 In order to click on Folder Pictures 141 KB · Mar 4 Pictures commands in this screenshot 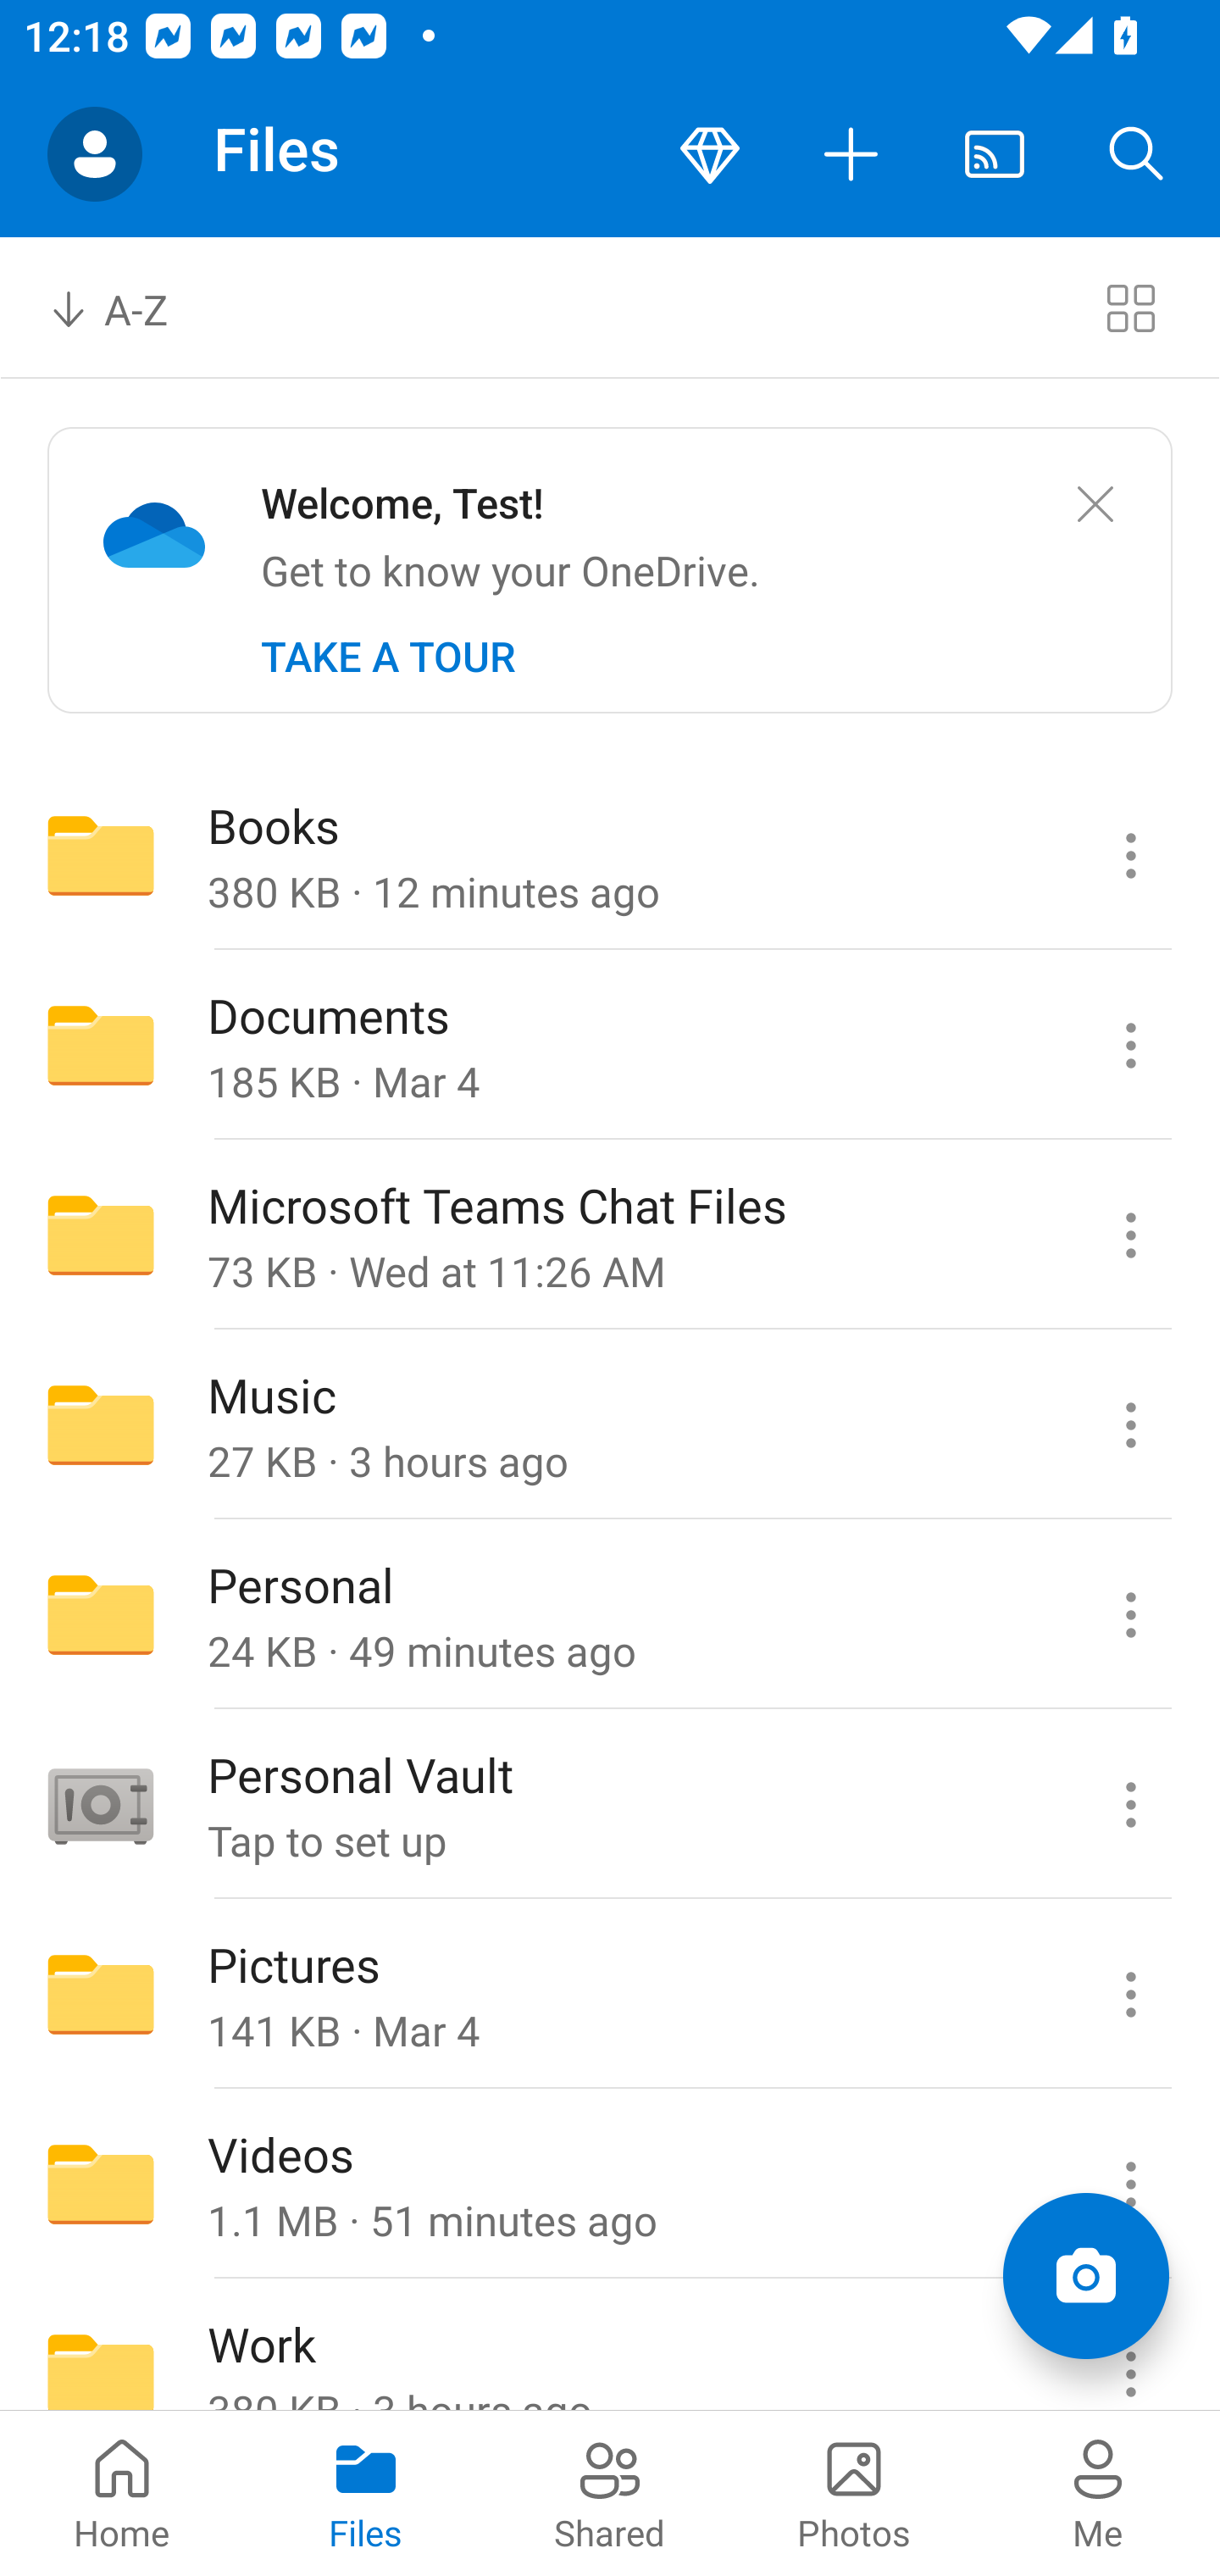, I will do `click(610, 1995)`.